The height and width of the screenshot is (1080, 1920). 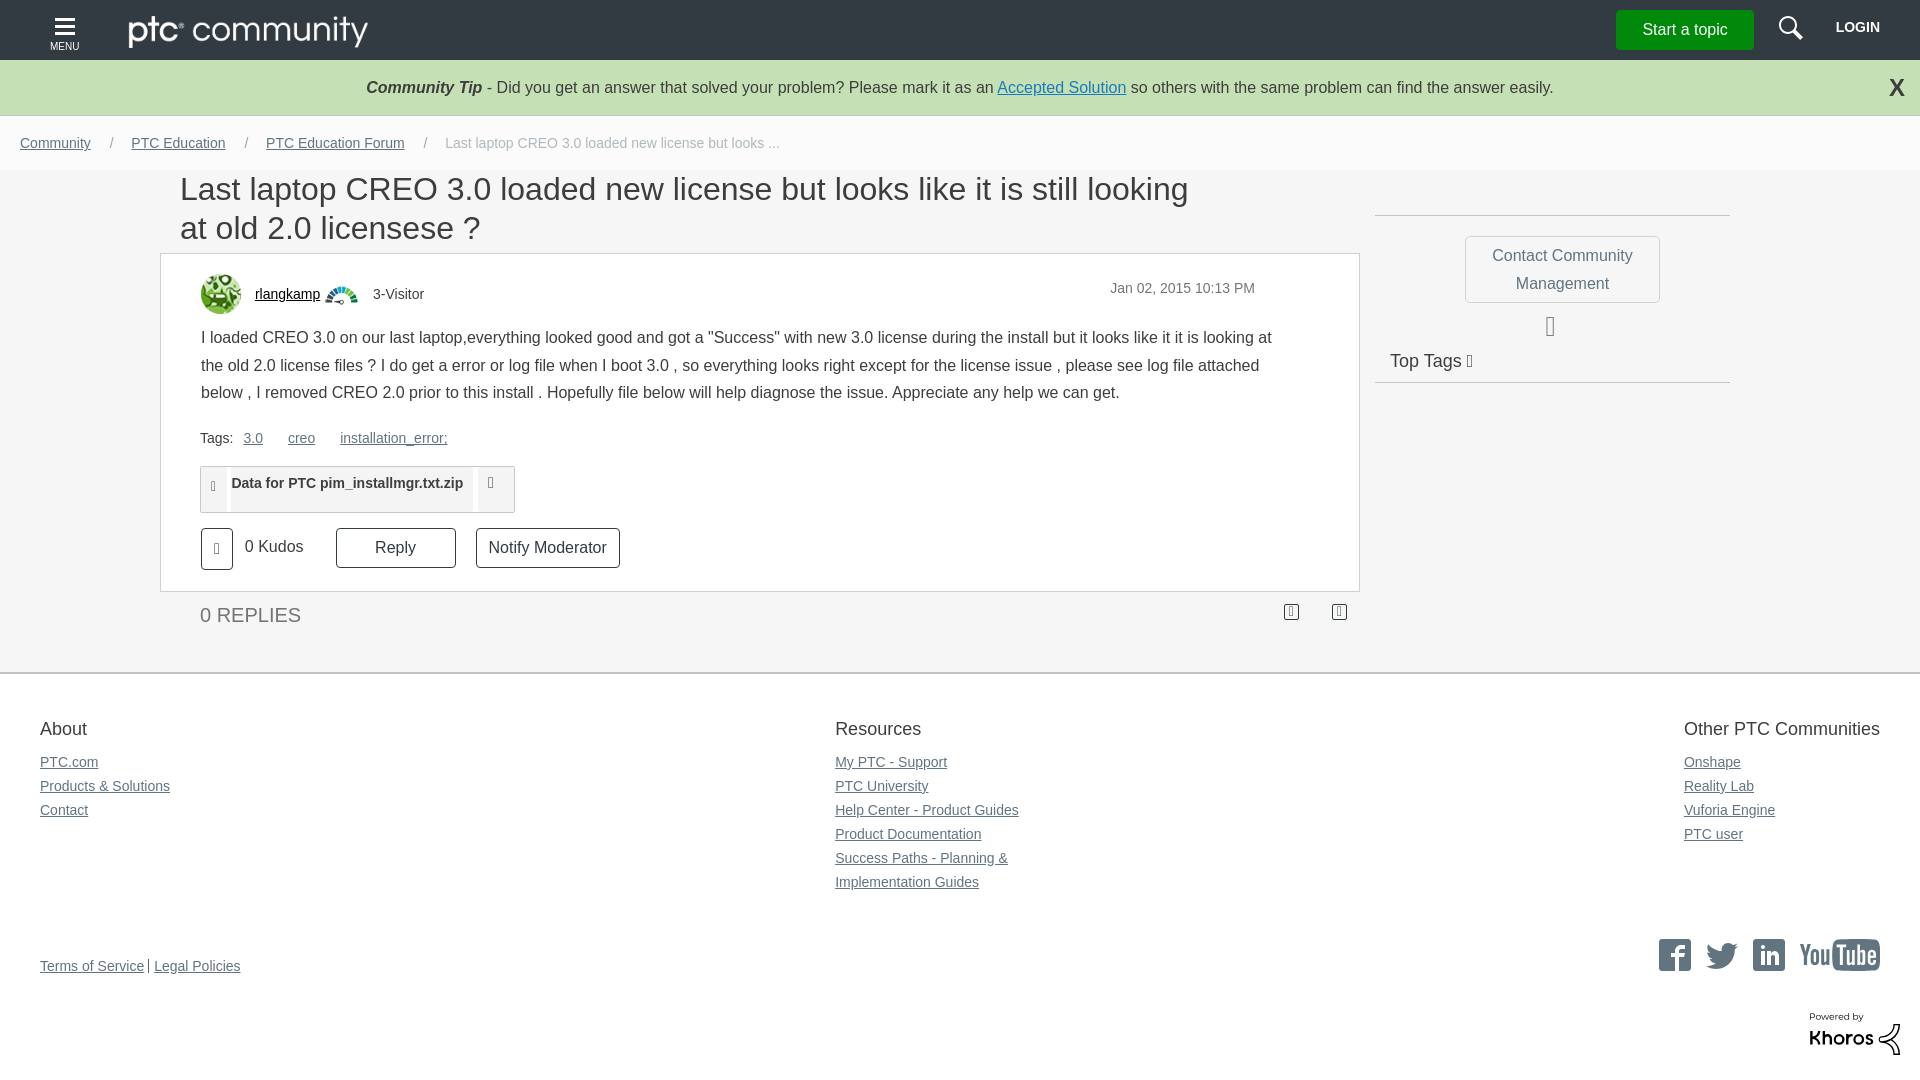 What do you see at coordinates (548, 548) in the screenshot?
I see `Notify Moderator` at bounding box center [548, 548].